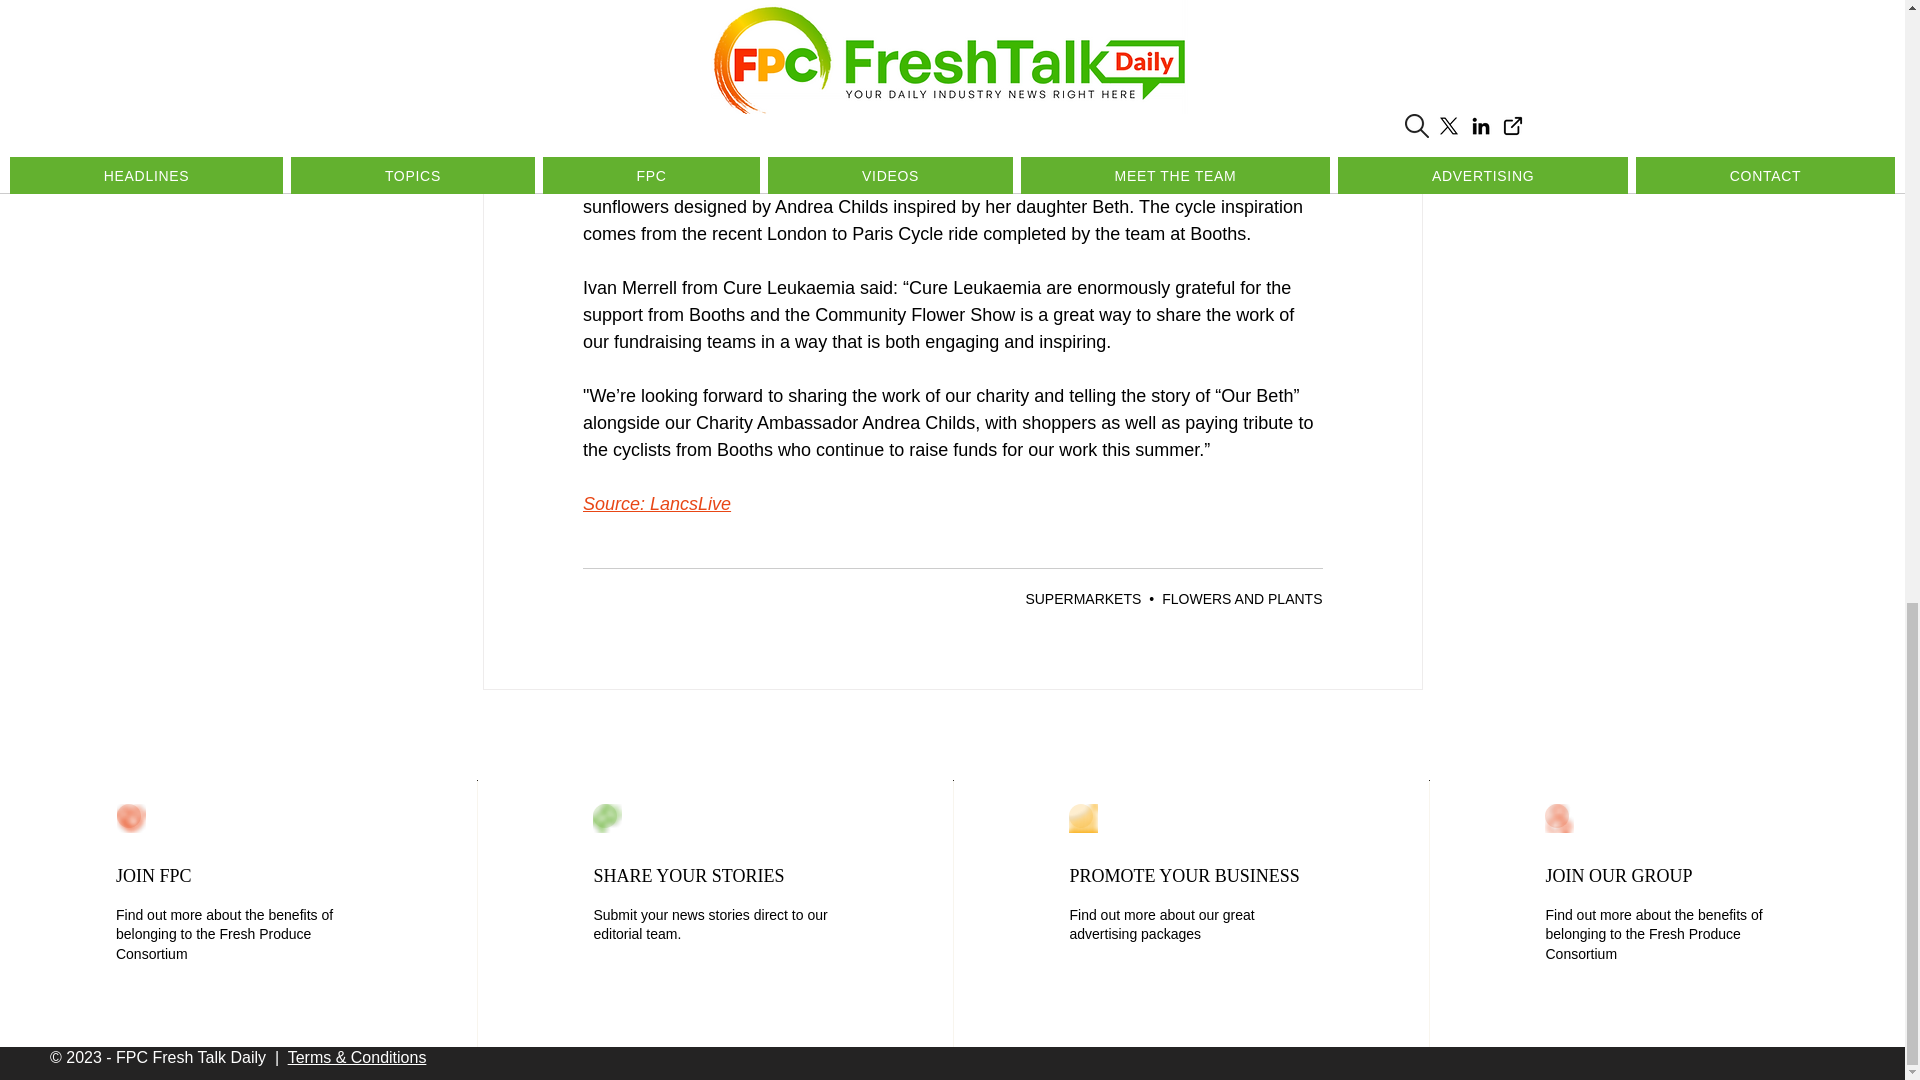 The image size is (1920, 1080). Describe the element at coordinates (1184, 876) in the screenshot. I see `PROMOTE YOUR BUSINESS` at that location.